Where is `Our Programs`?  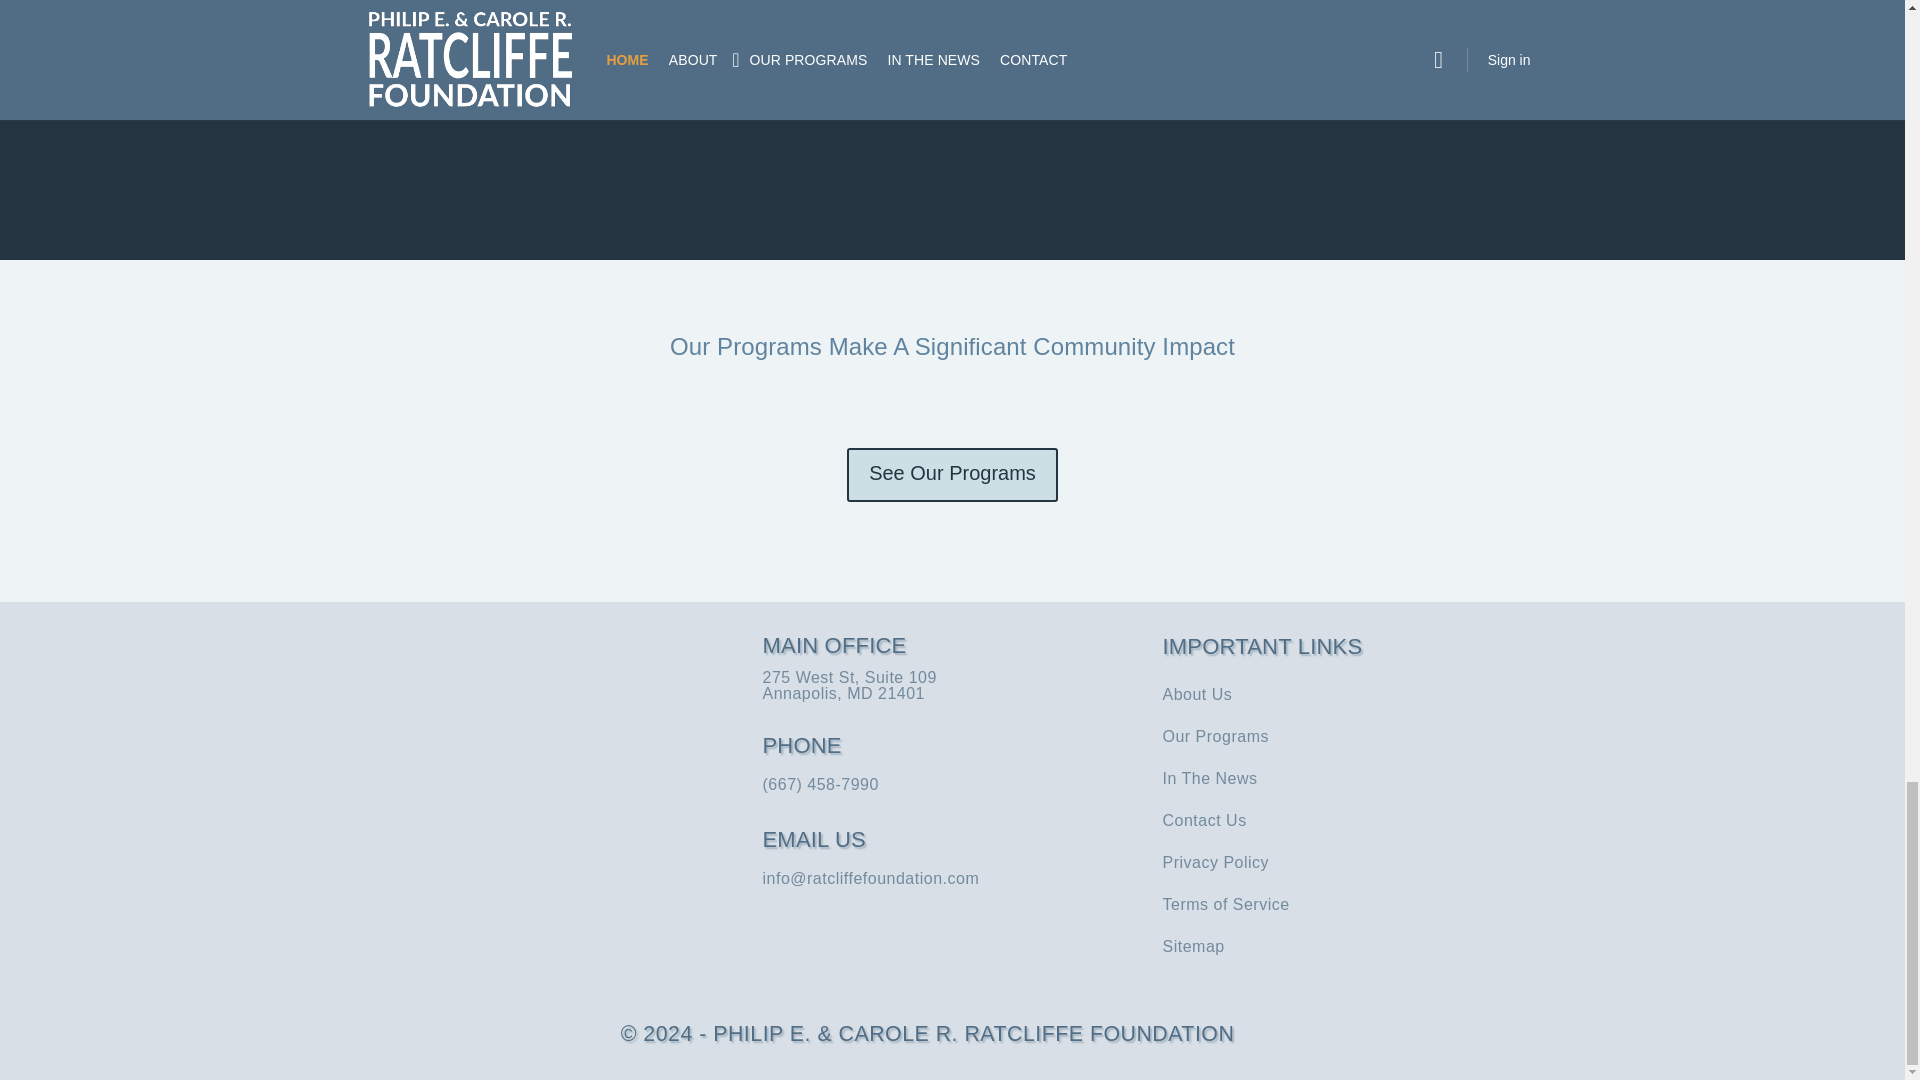 Our Programs is located at coordinates (1351, 736).